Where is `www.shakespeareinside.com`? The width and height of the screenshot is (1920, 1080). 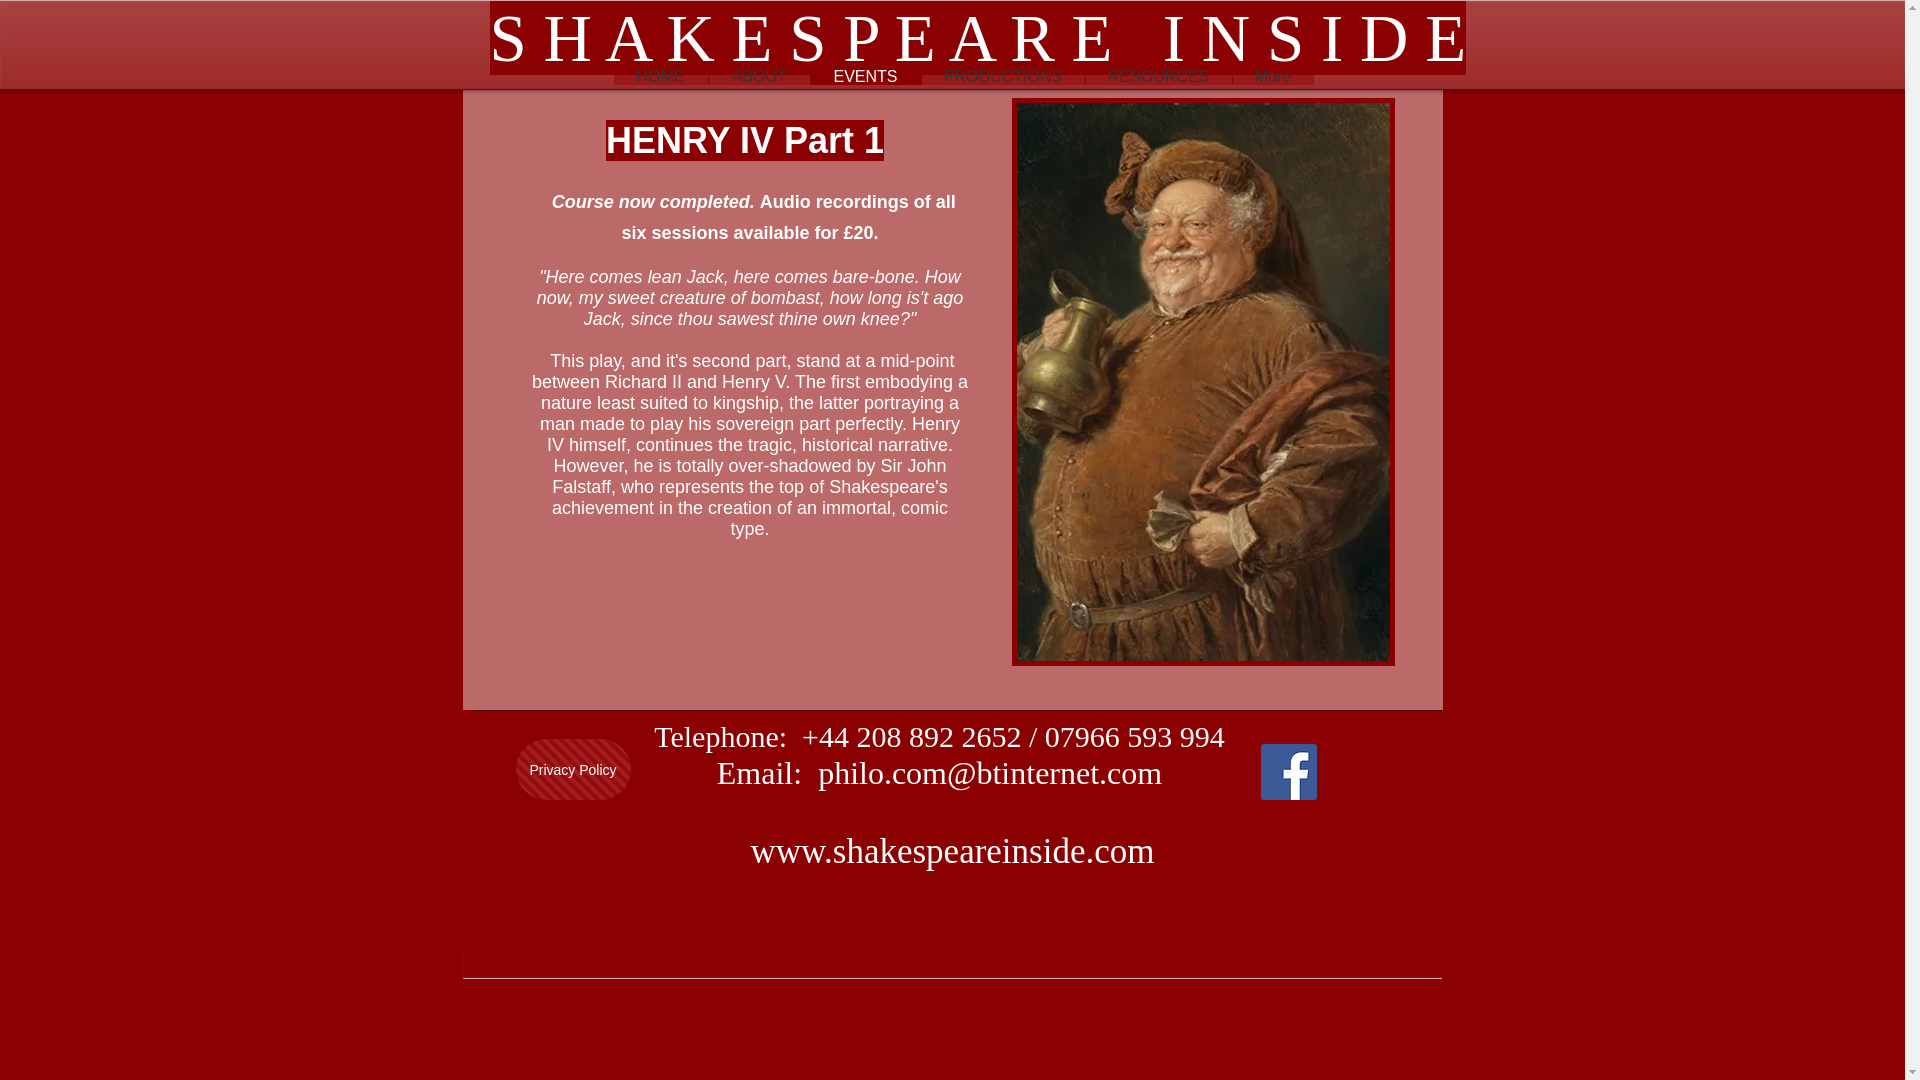 www.shakespeareinside.com is located at coordinates (952, 850).